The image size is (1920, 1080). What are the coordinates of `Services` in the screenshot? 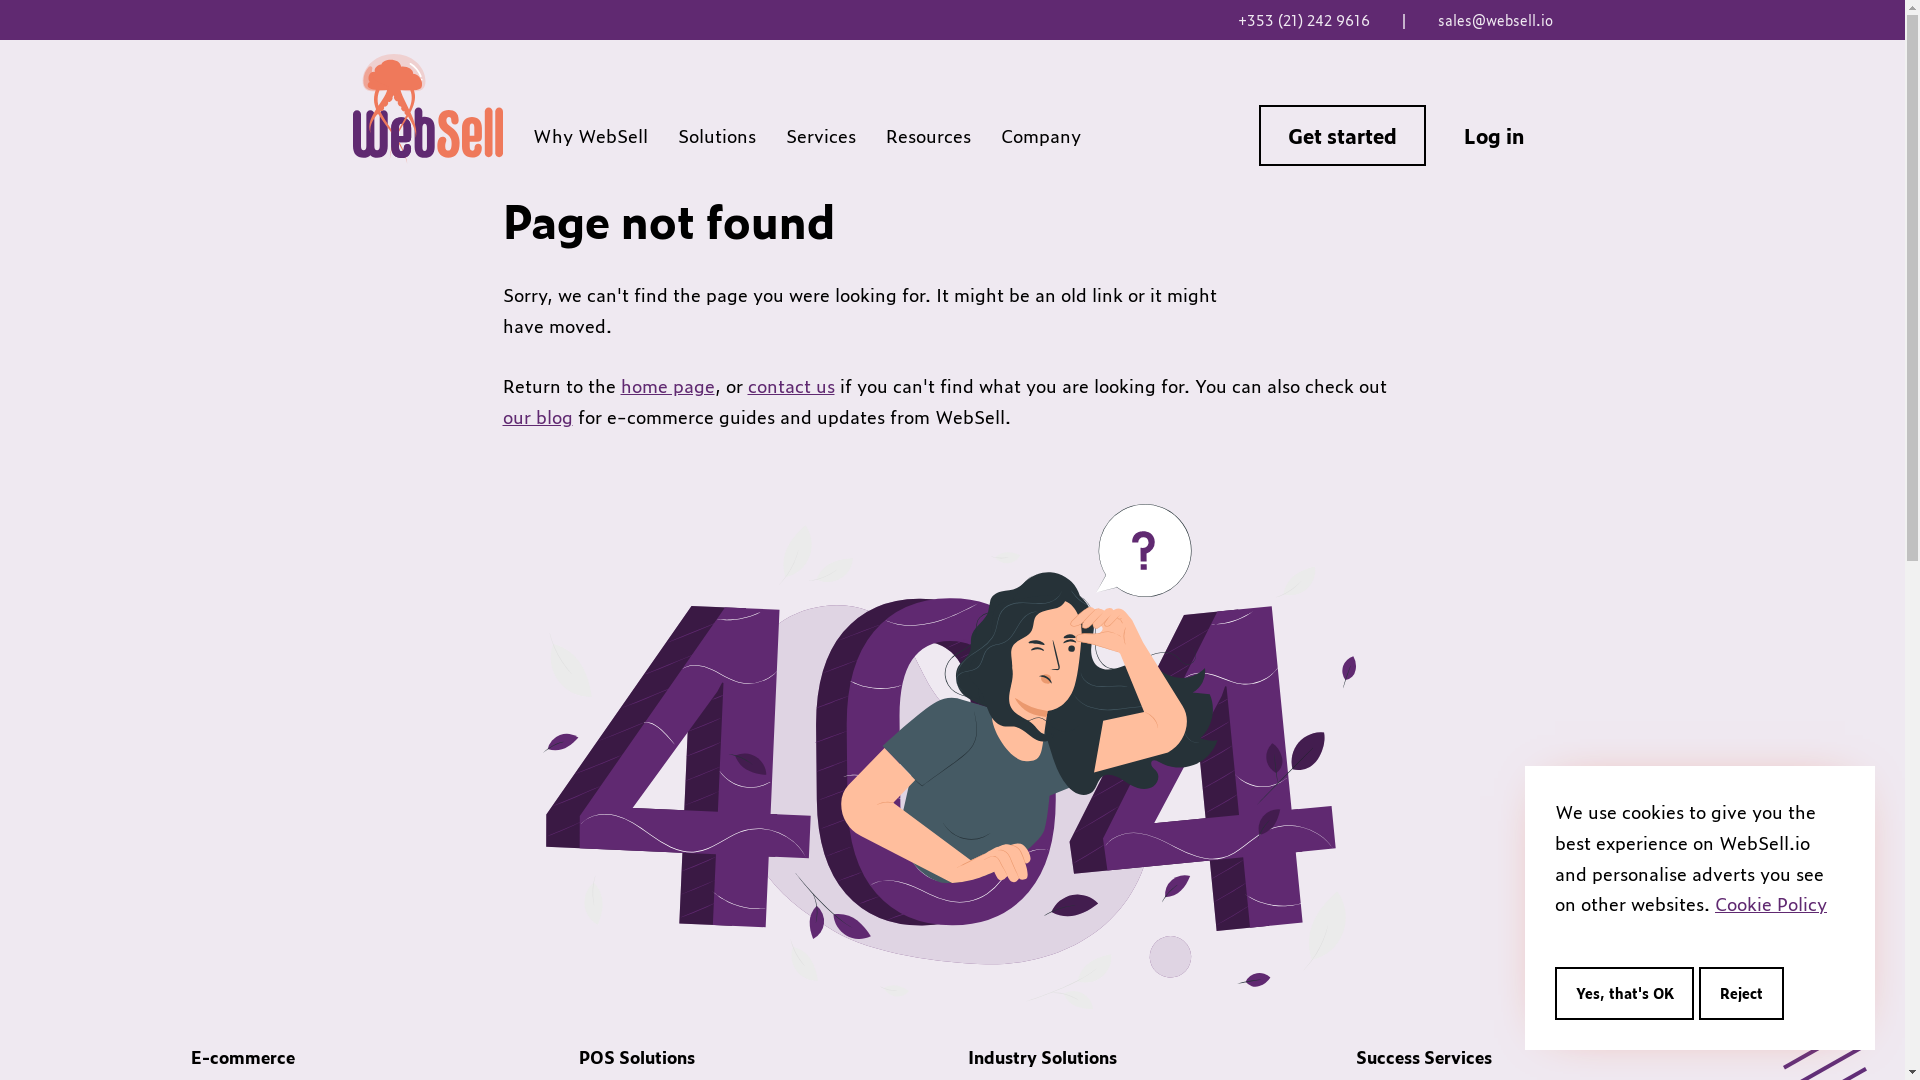 It's located at (821, 135).